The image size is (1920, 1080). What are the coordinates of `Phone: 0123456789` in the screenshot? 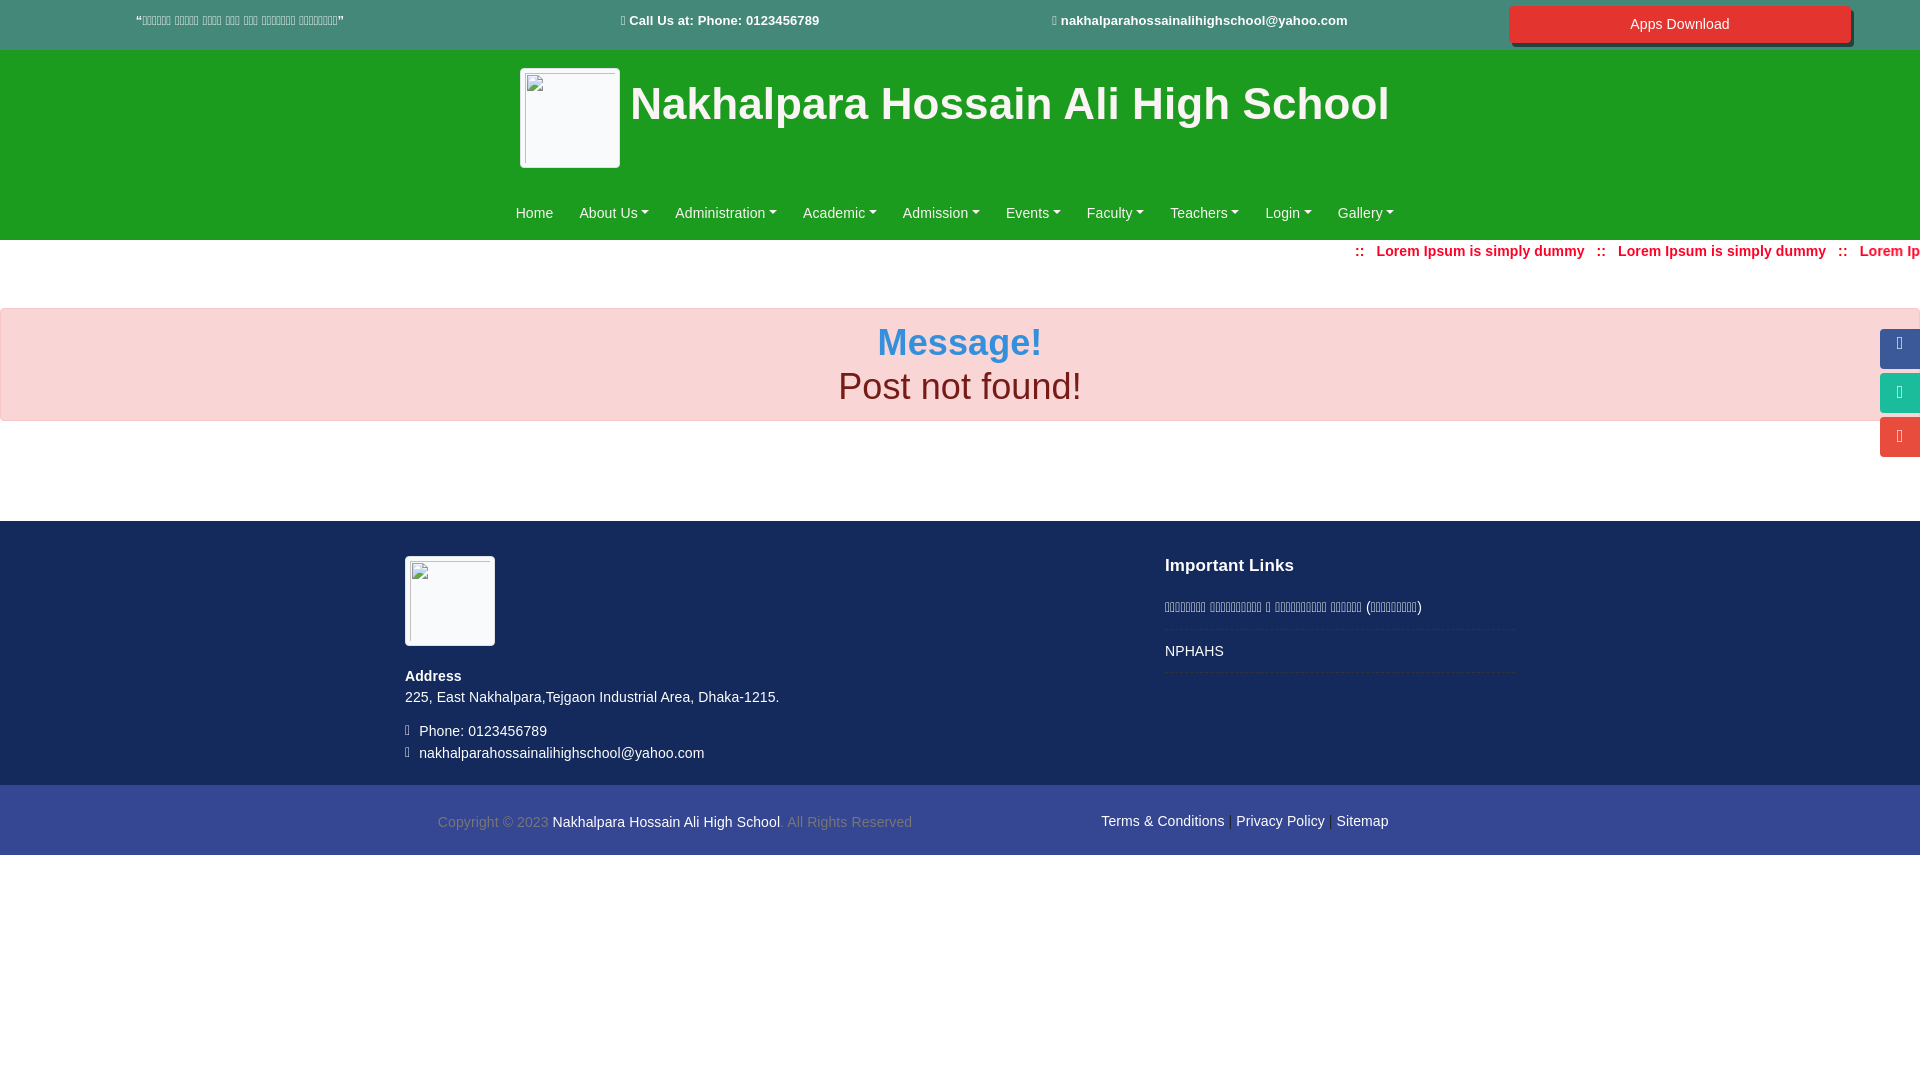 It's located at (759, 20).